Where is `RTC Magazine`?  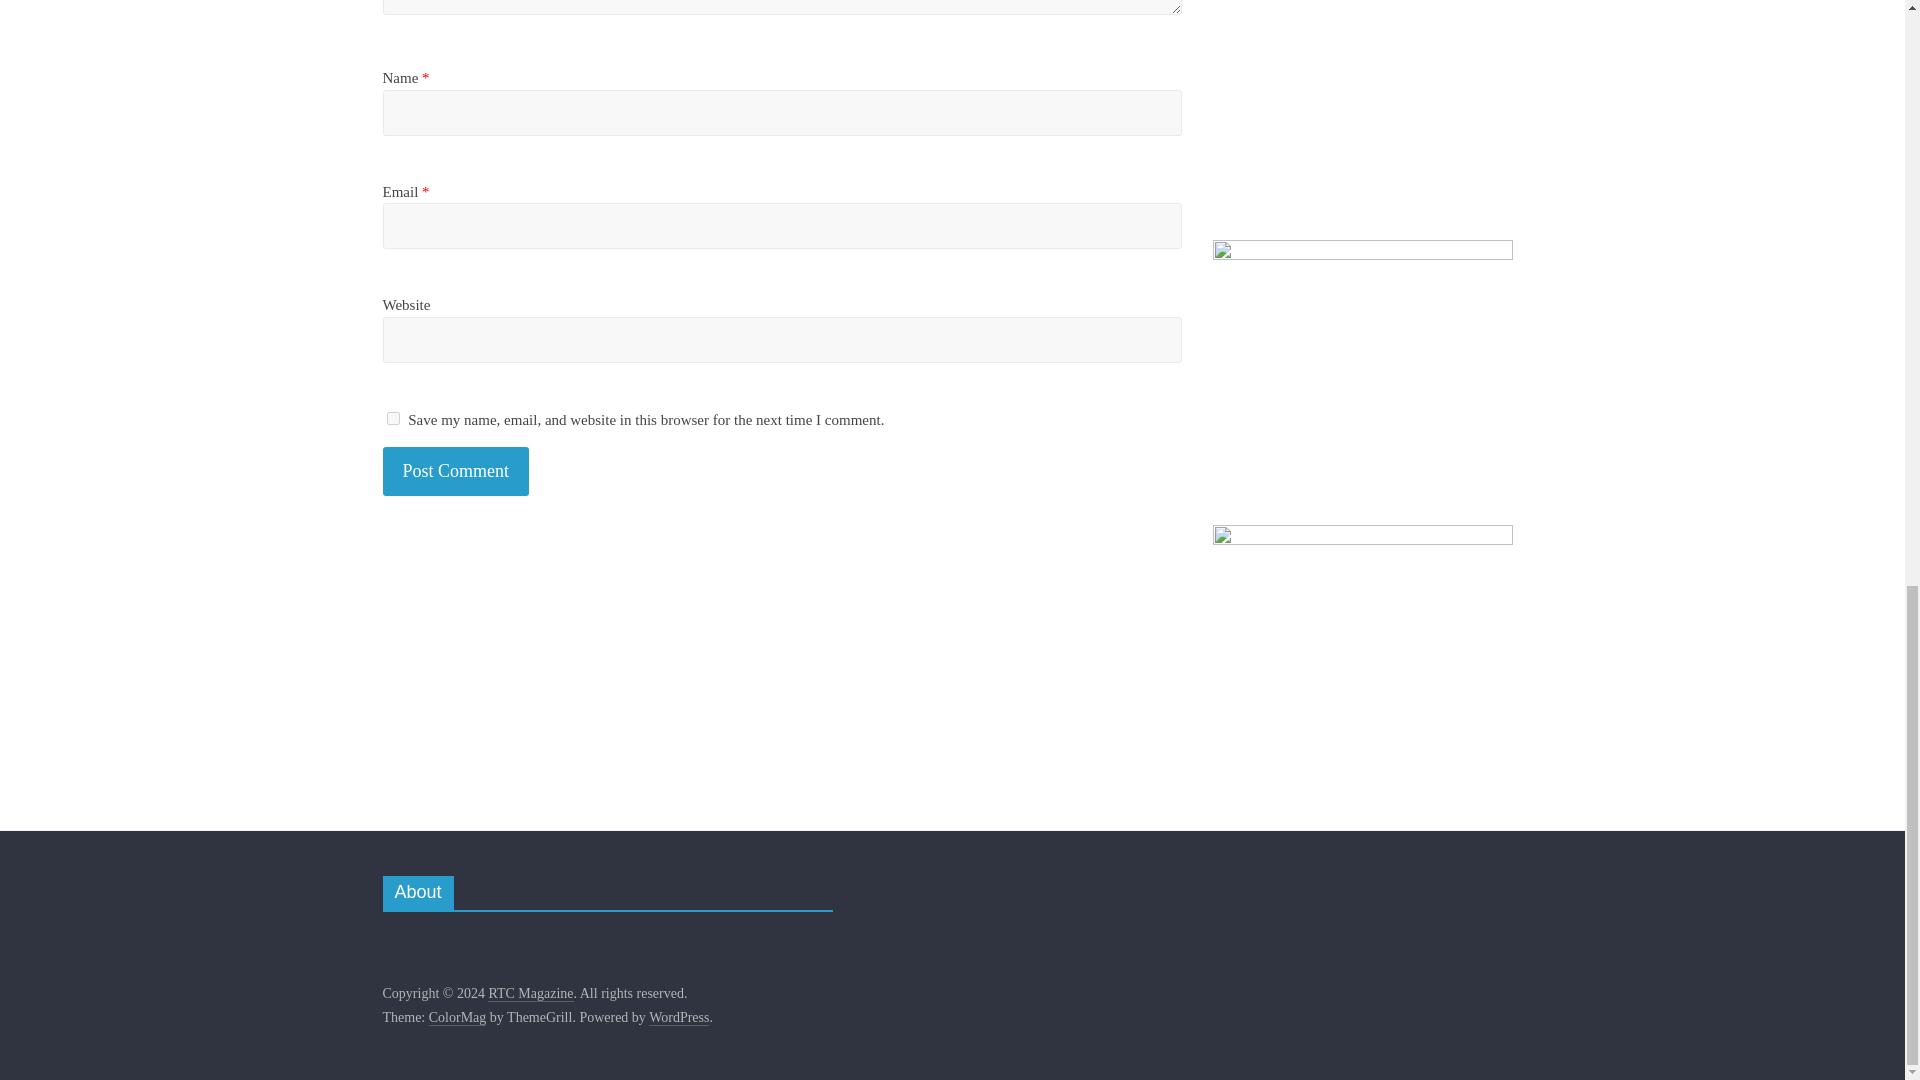 RTC Magazine is located at coordinates (530, 994).